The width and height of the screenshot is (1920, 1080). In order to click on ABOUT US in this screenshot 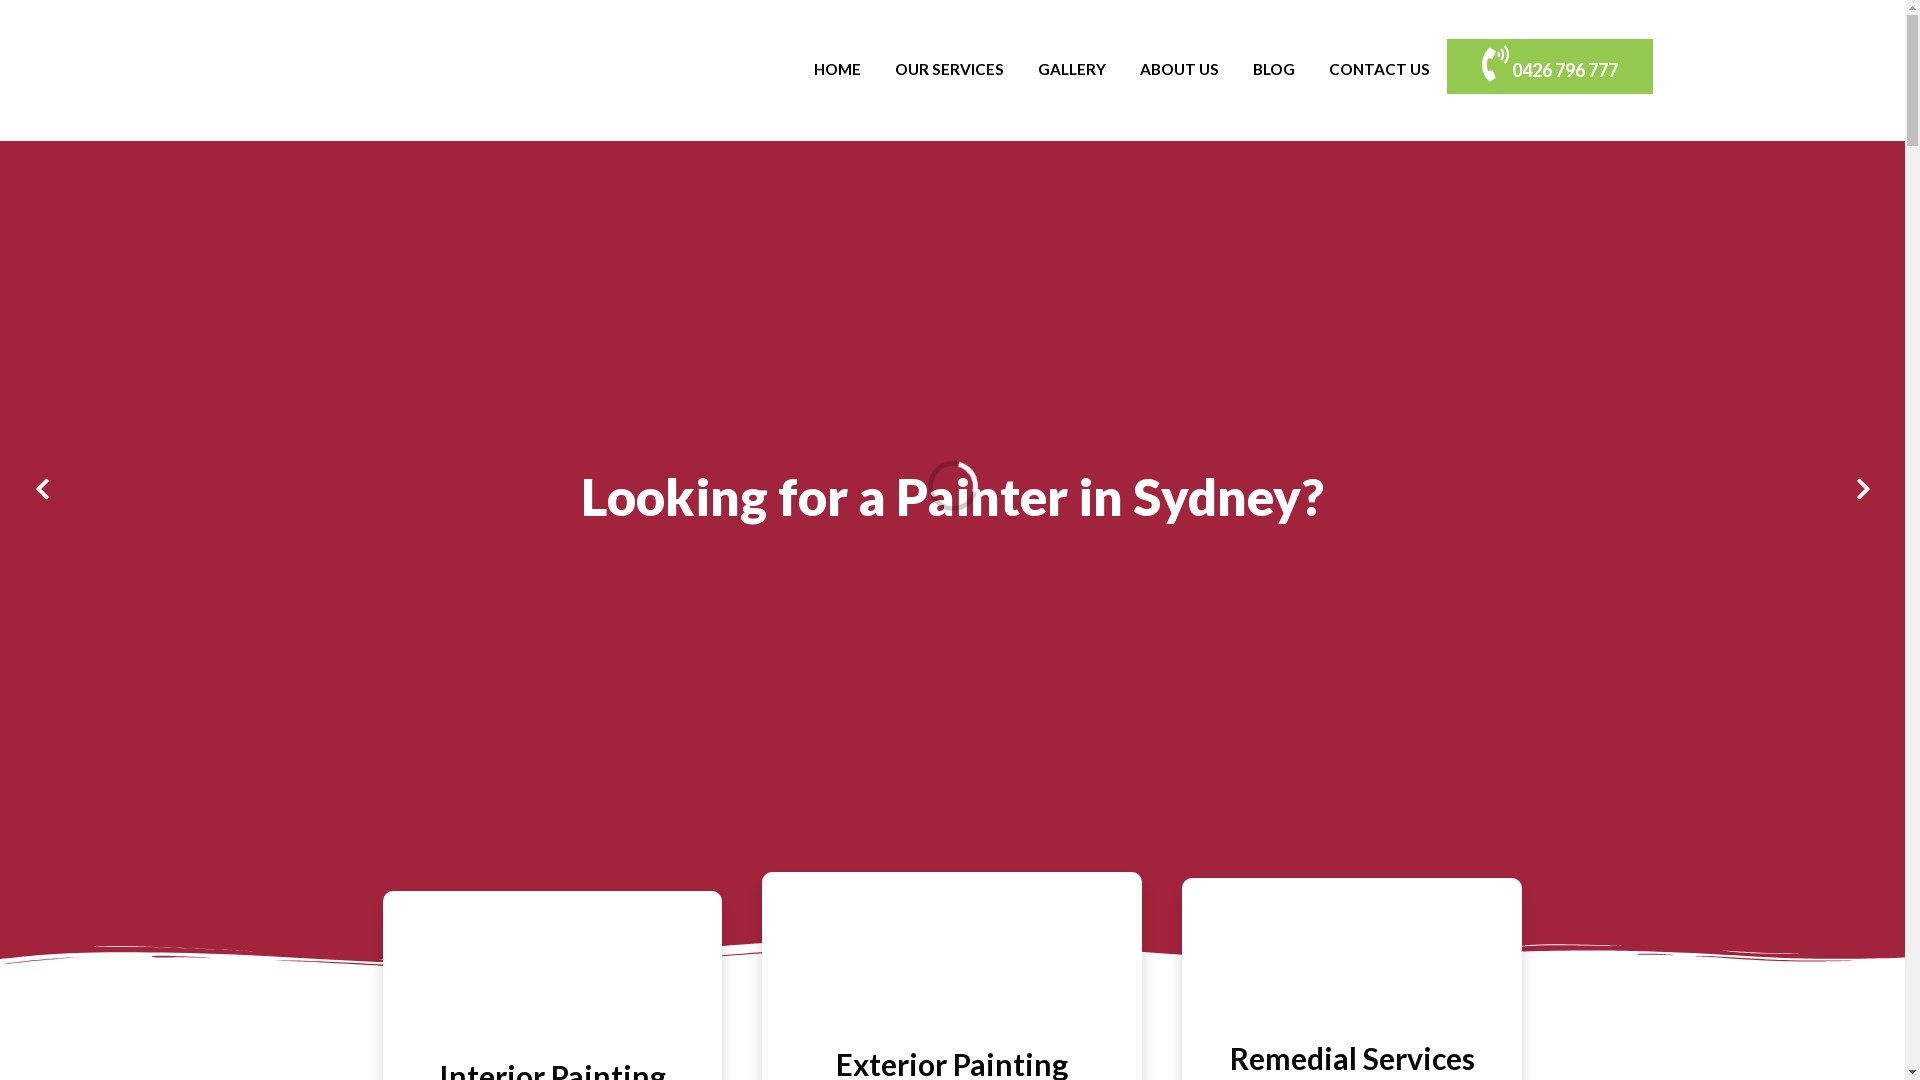, I will do `click(1178, 70)`.